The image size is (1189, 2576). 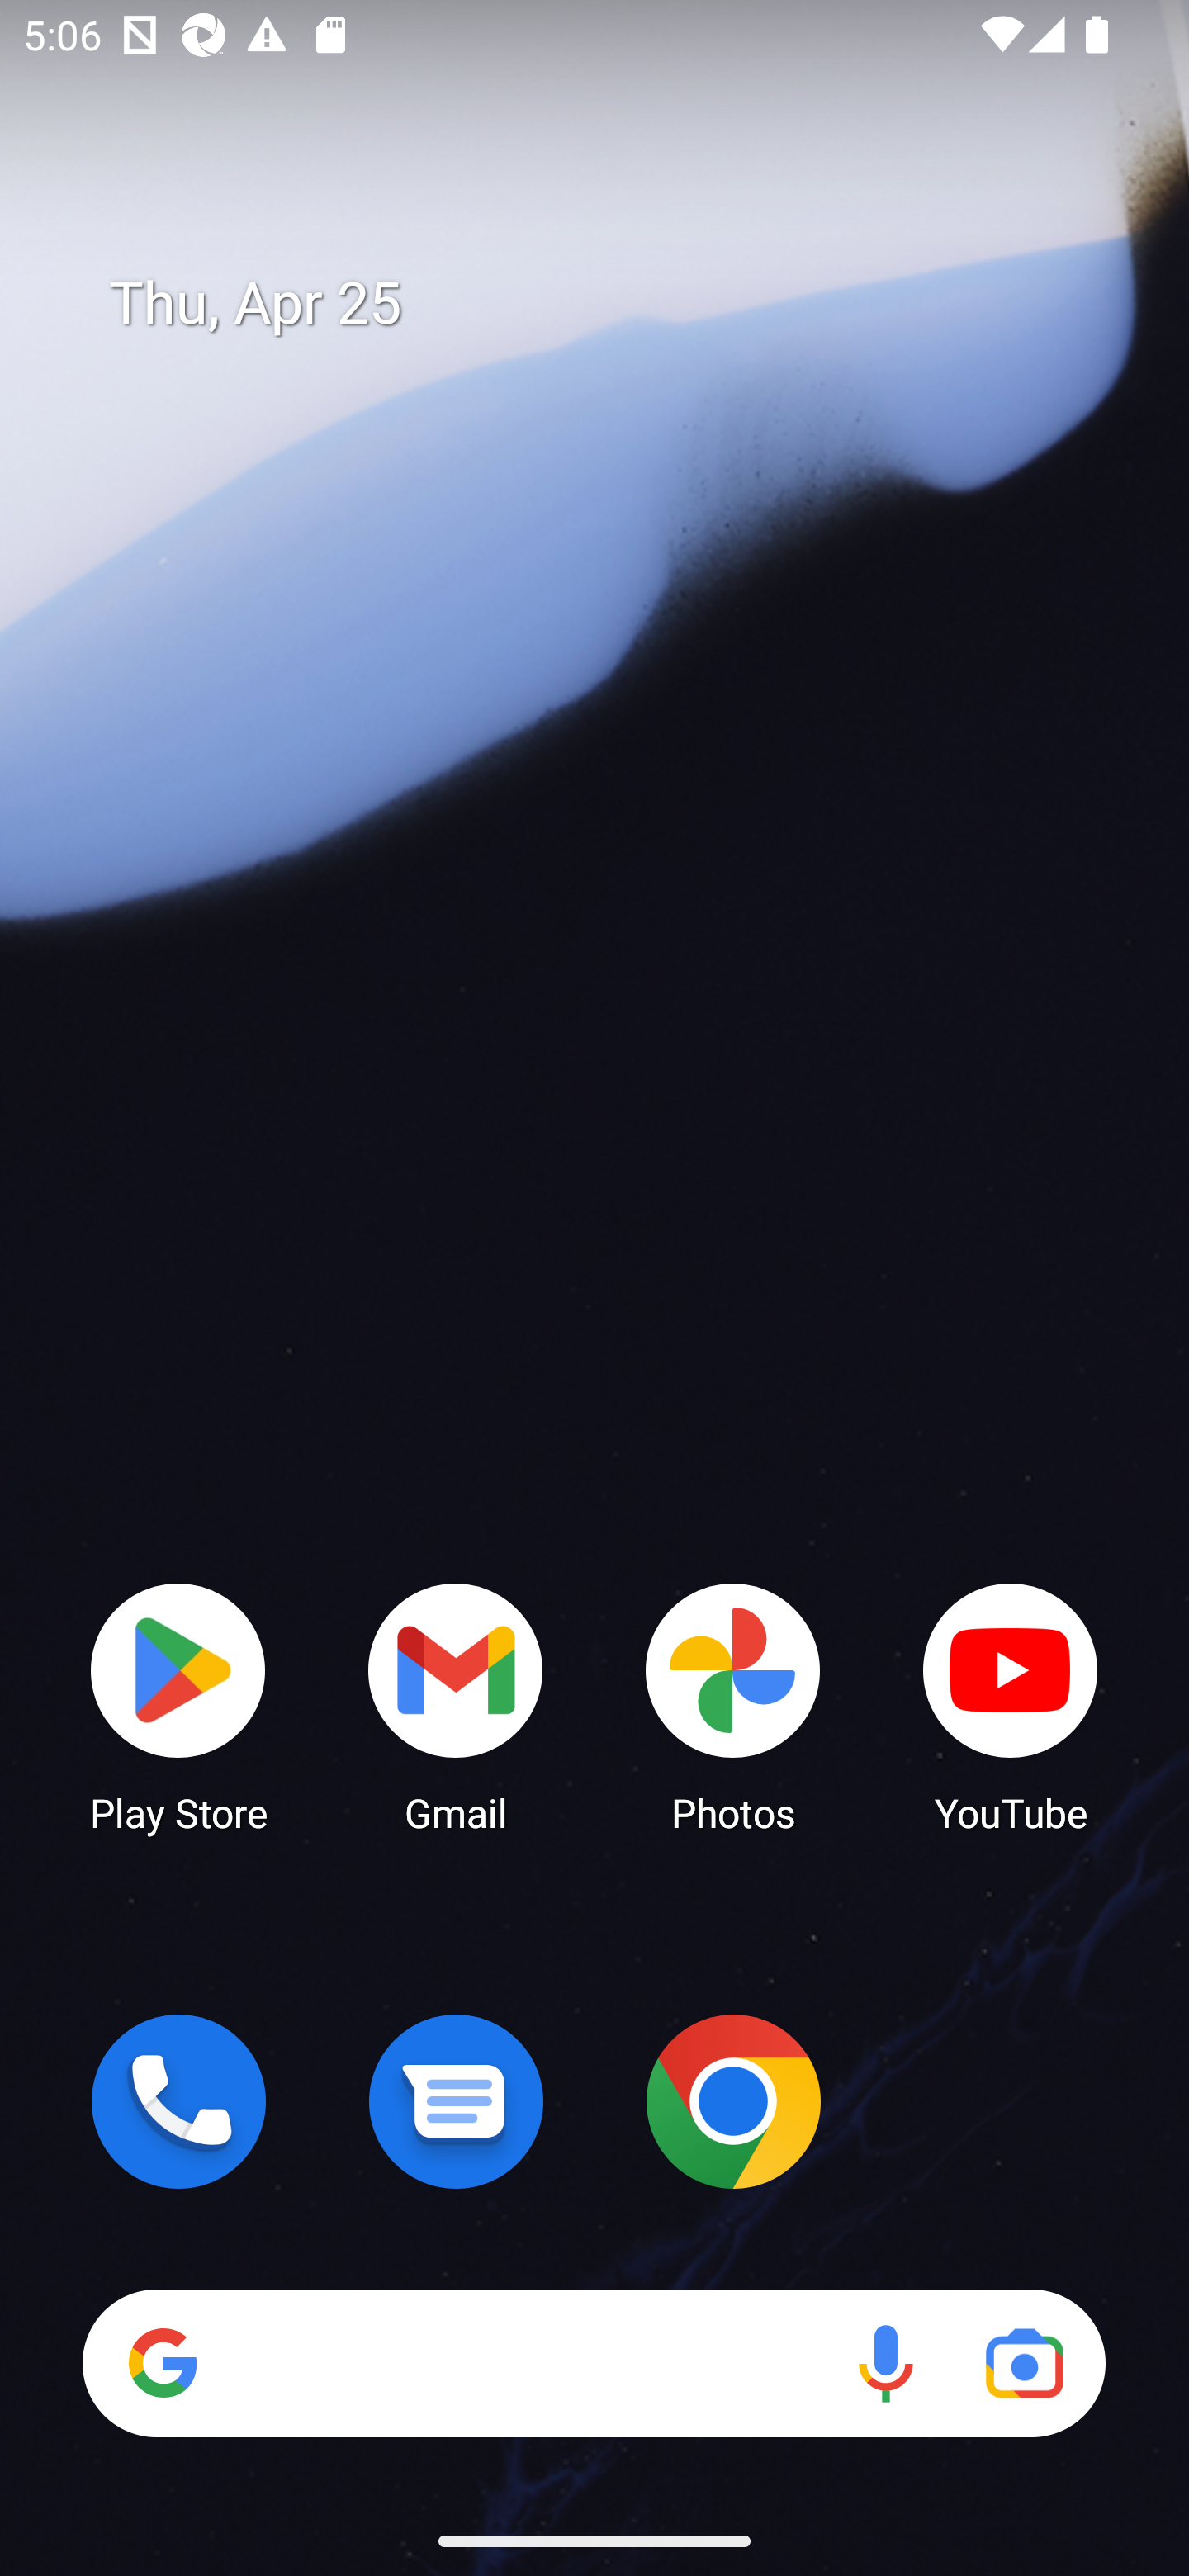 What do you see at coordinates (733, 1706) in the screenshot?
I see `Photos` at bounding box center [733, 1706].